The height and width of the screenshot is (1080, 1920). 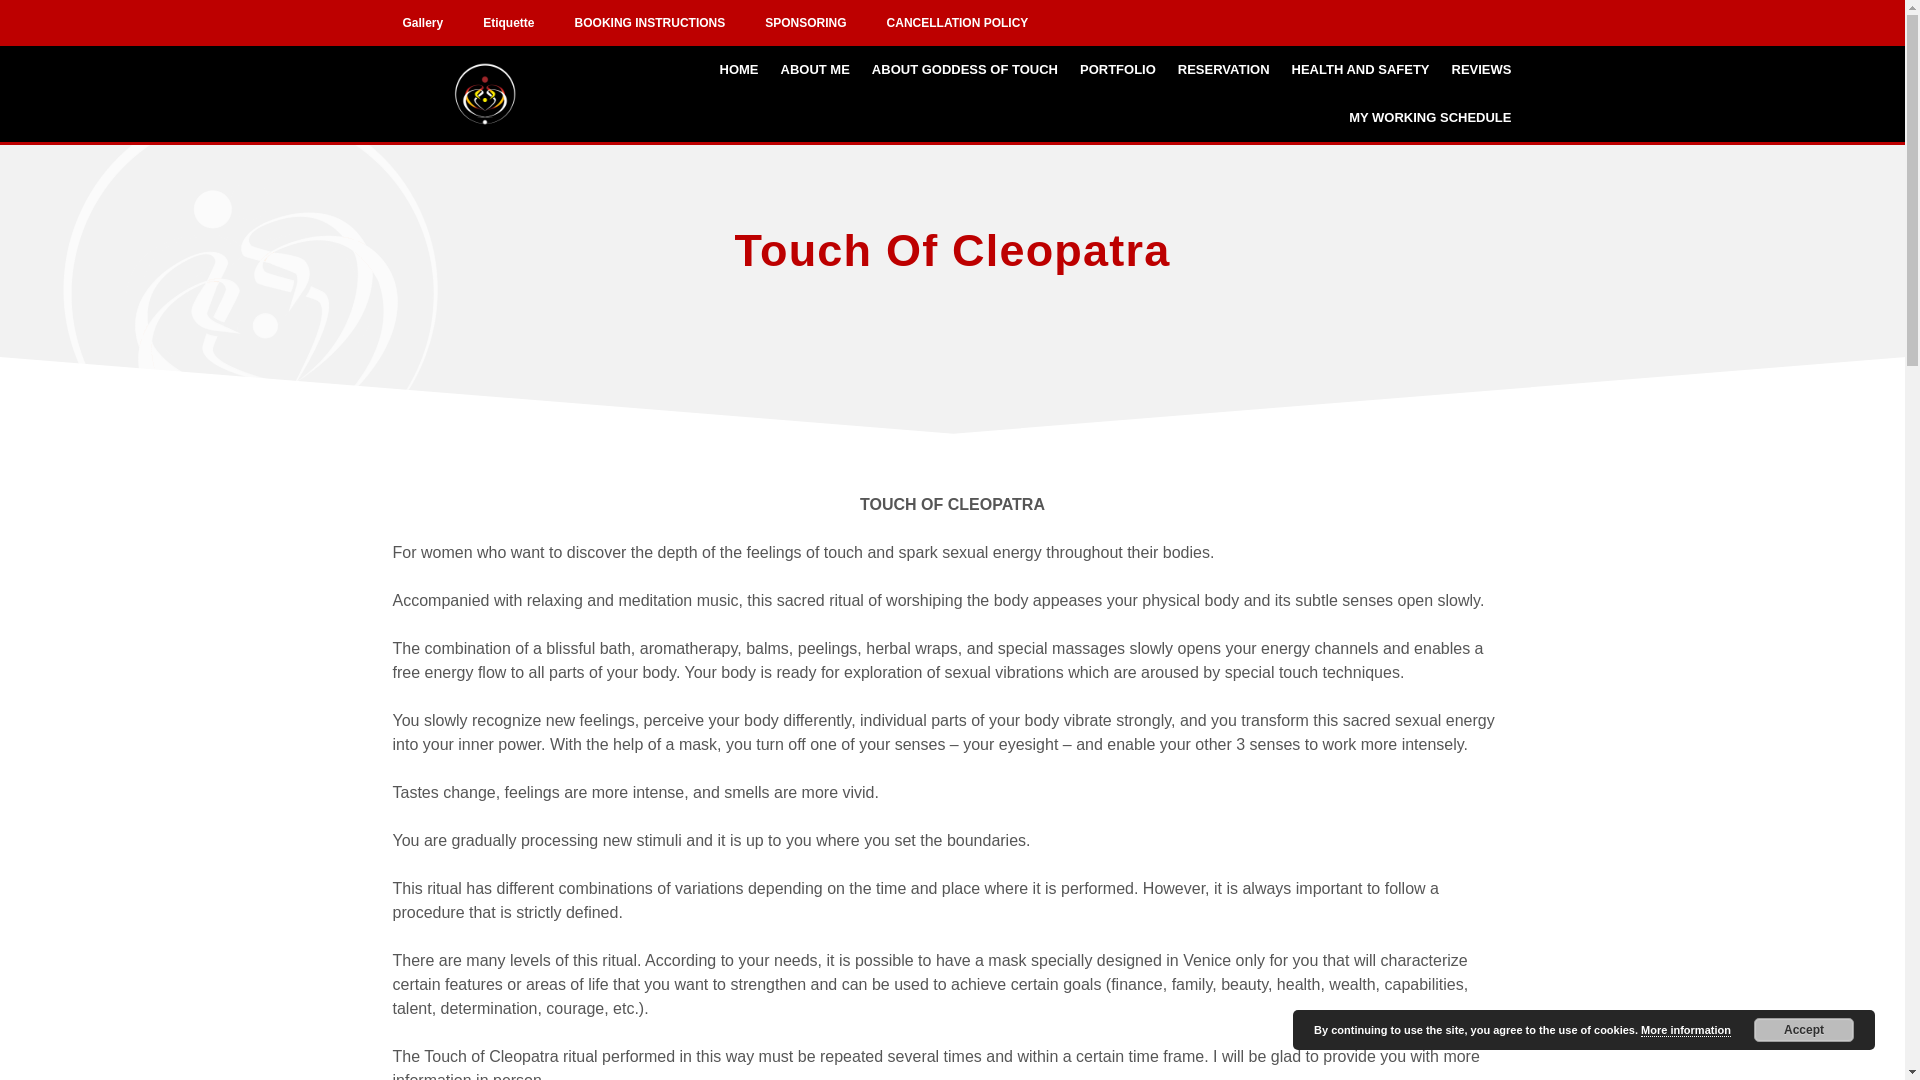 What do you see at coordinates (1118, 70) in the screenshot?
I see `PORTFOLIO` at bounding box center [1118, 70].